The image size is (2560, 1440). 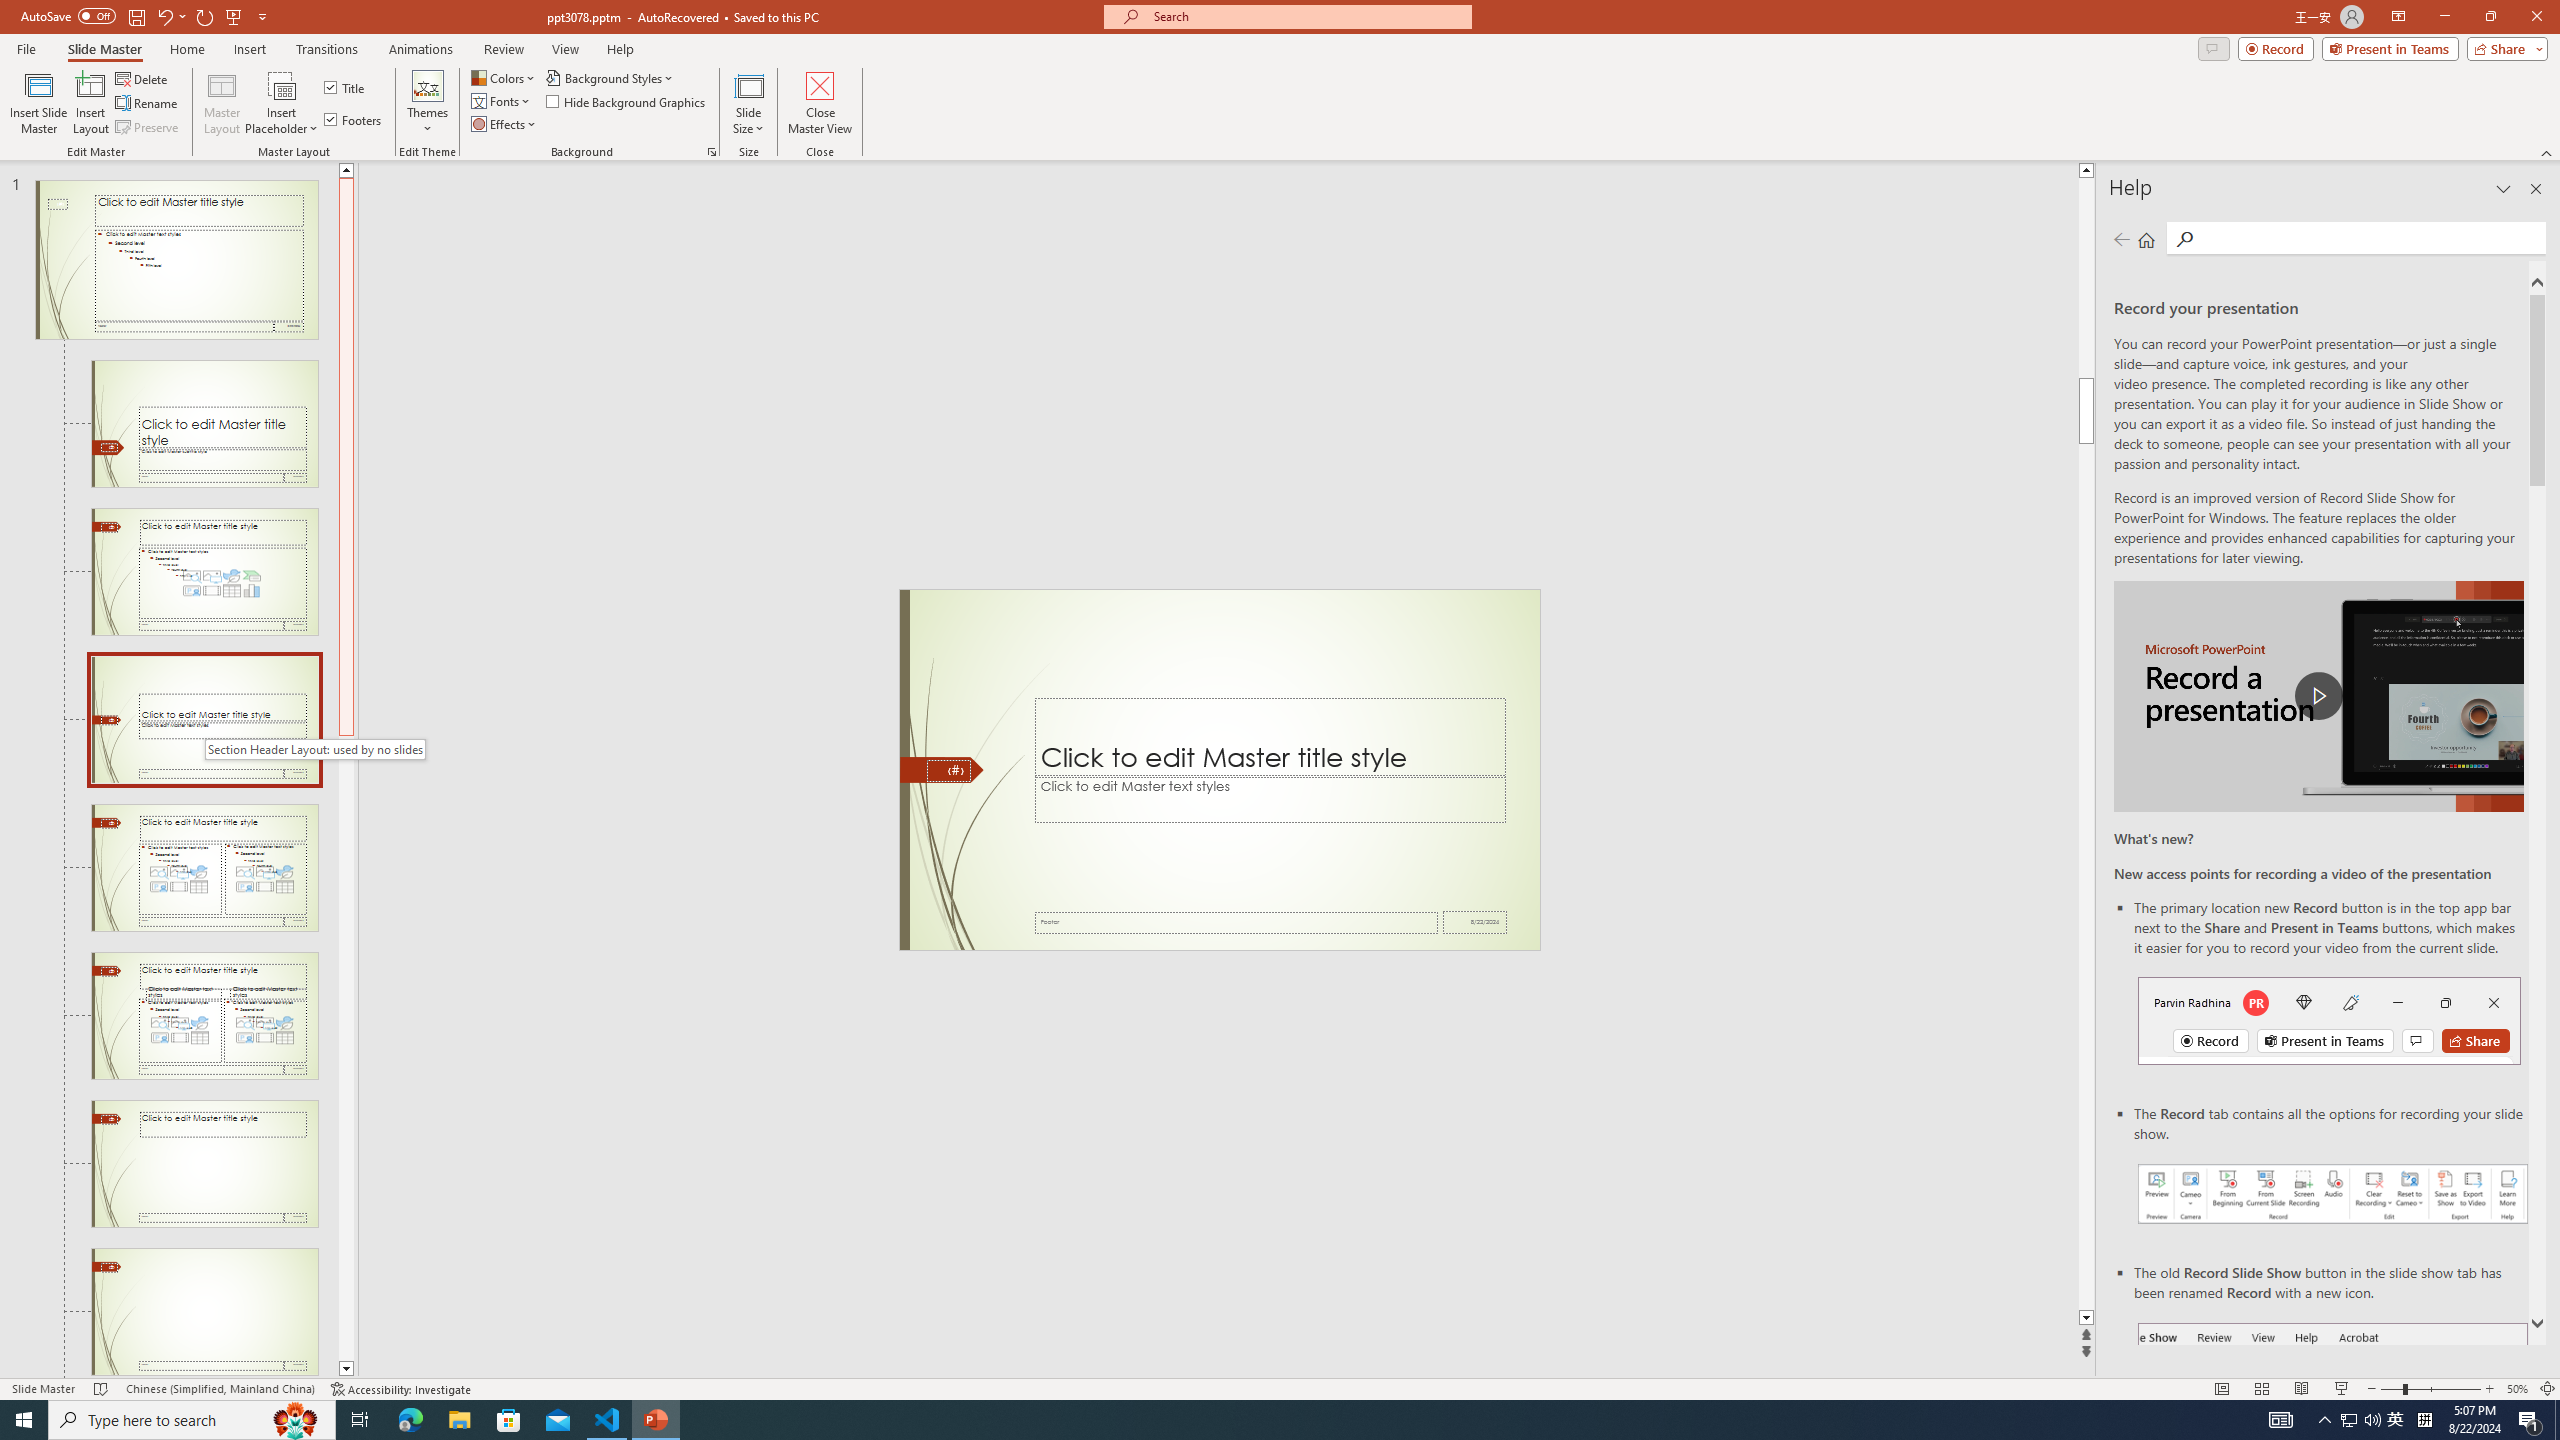 I want to click on Footer, so click(x=1236, y=922).